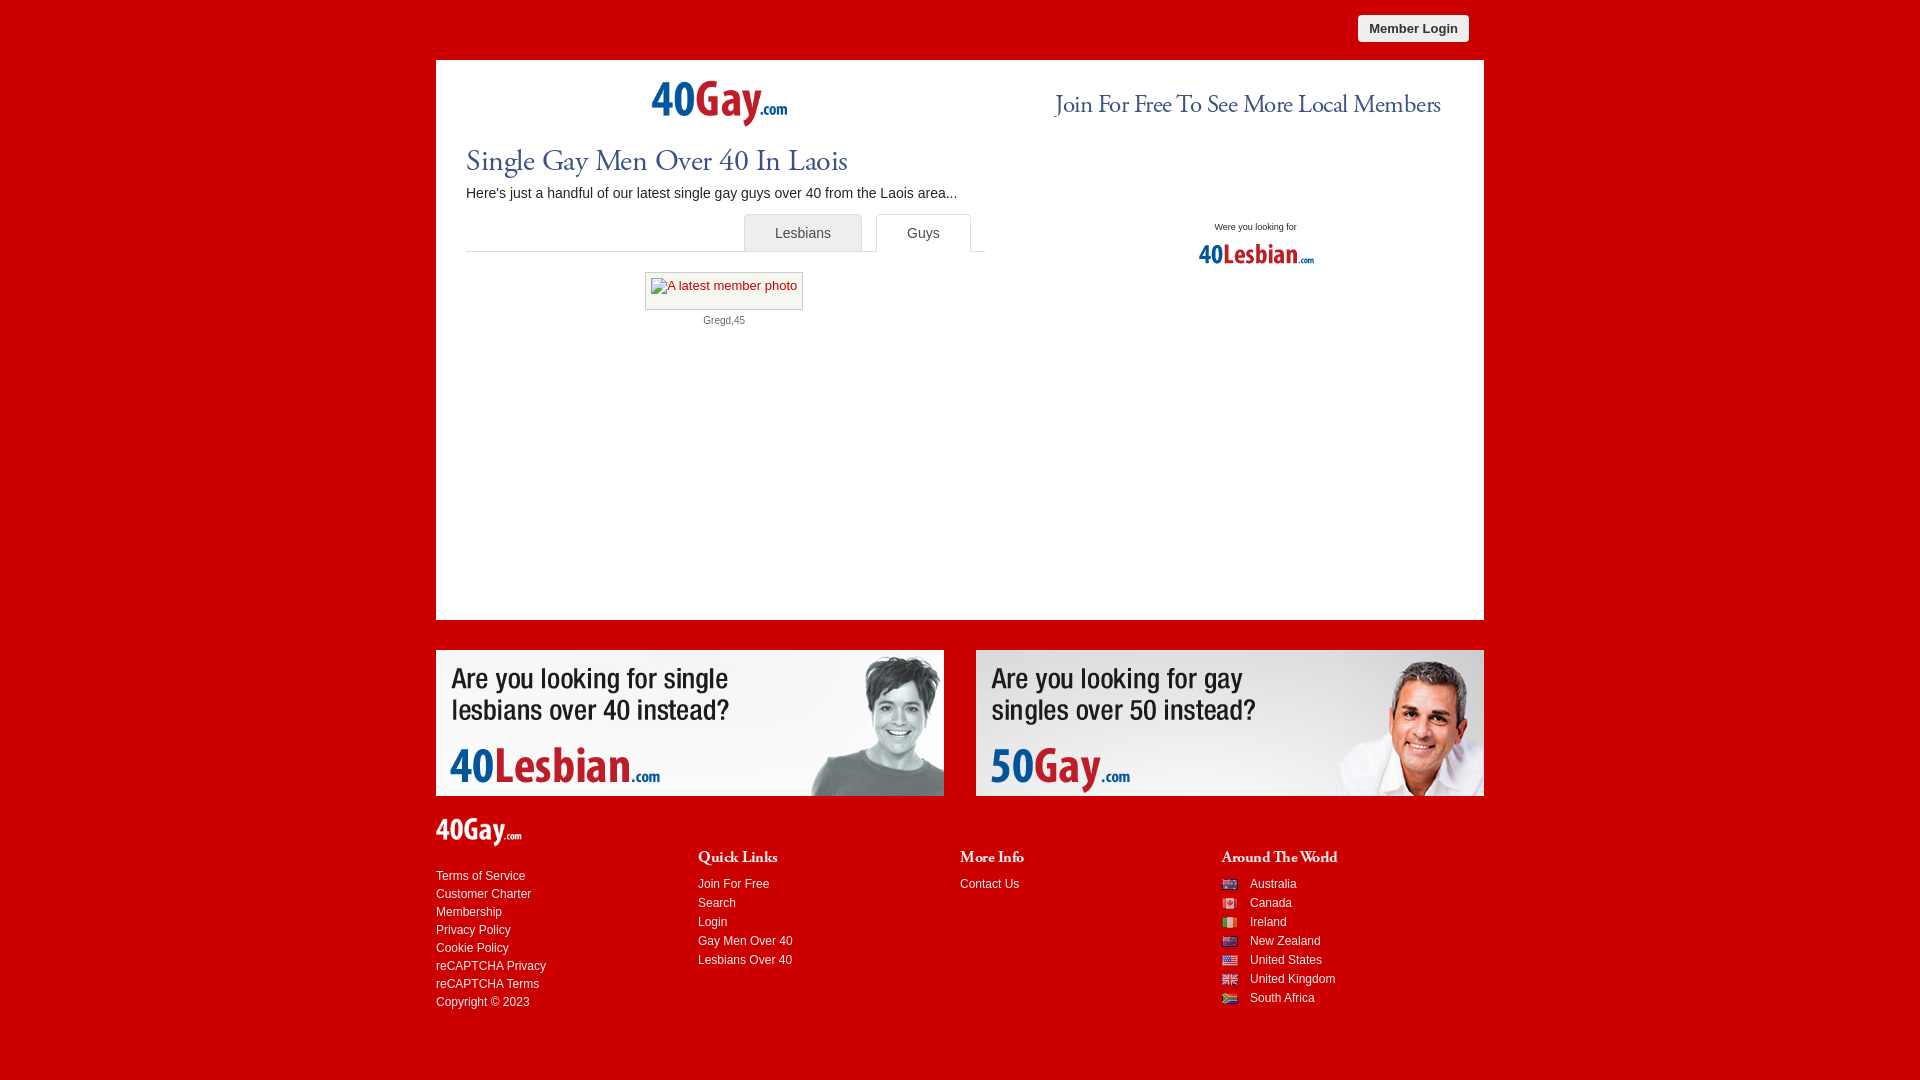  What do you see at coordinates (717, 903) in the screenshot?
I see `Search` at bounding box center [717, 903].